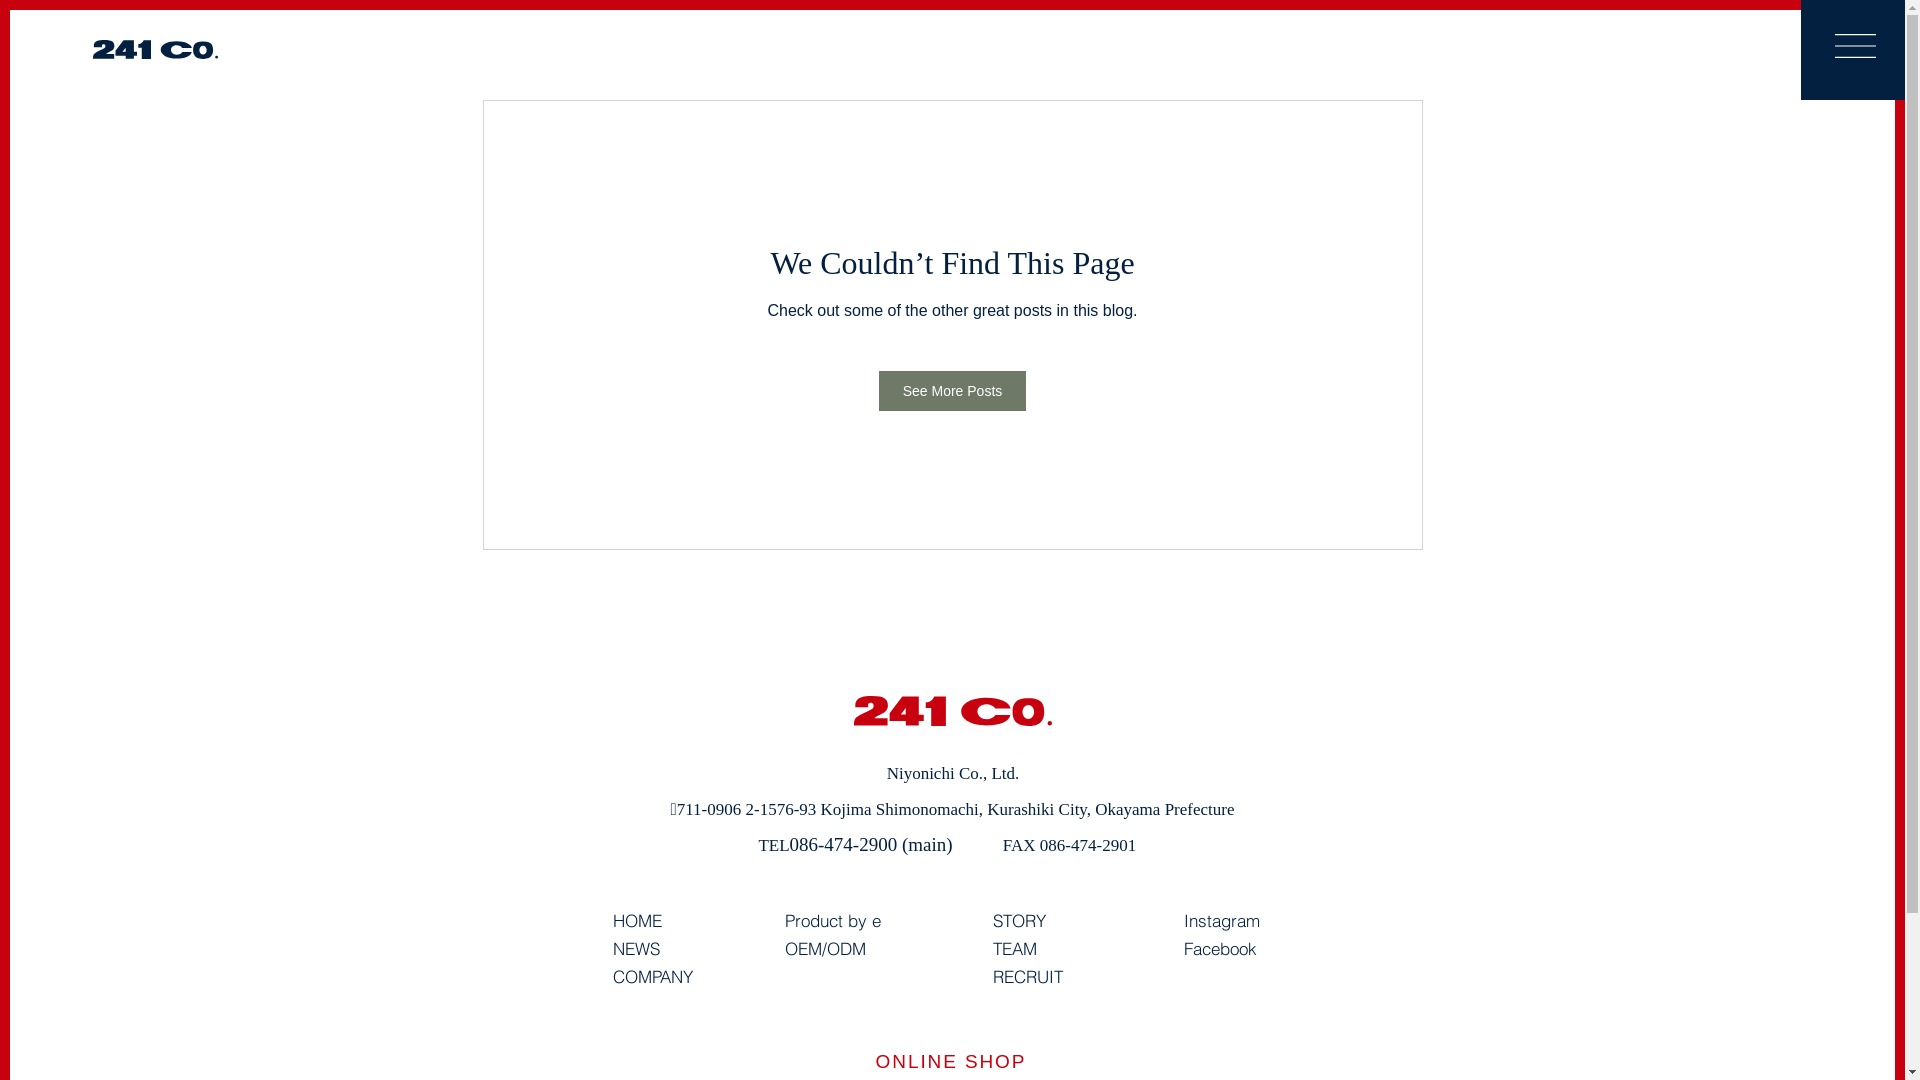 This screenshot has width=1920, height=1080. What do you see at coordinates (1018, 922) in the screenshot?
I see `STORY` at bounding box center [1018, 922].